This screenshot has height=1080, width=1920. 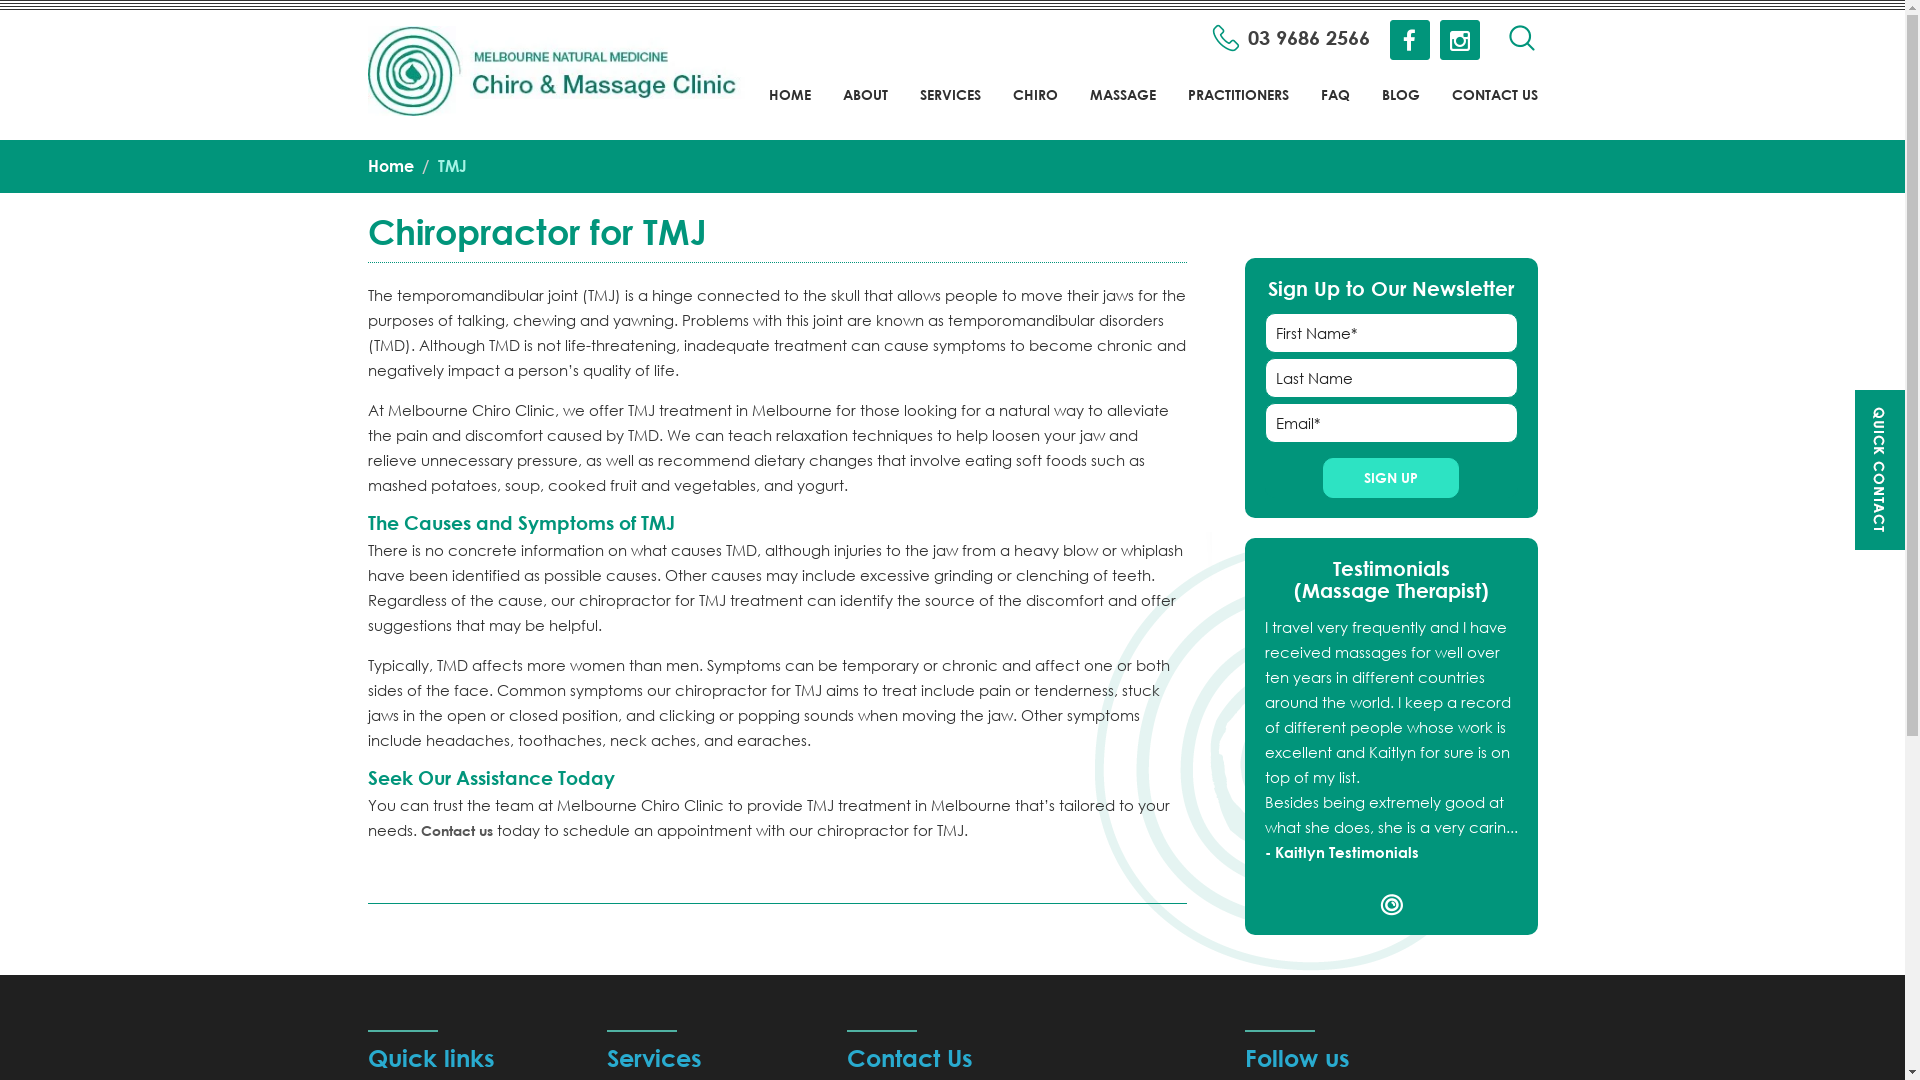 I want to click on BLOG, so click(x=1401, y=108).